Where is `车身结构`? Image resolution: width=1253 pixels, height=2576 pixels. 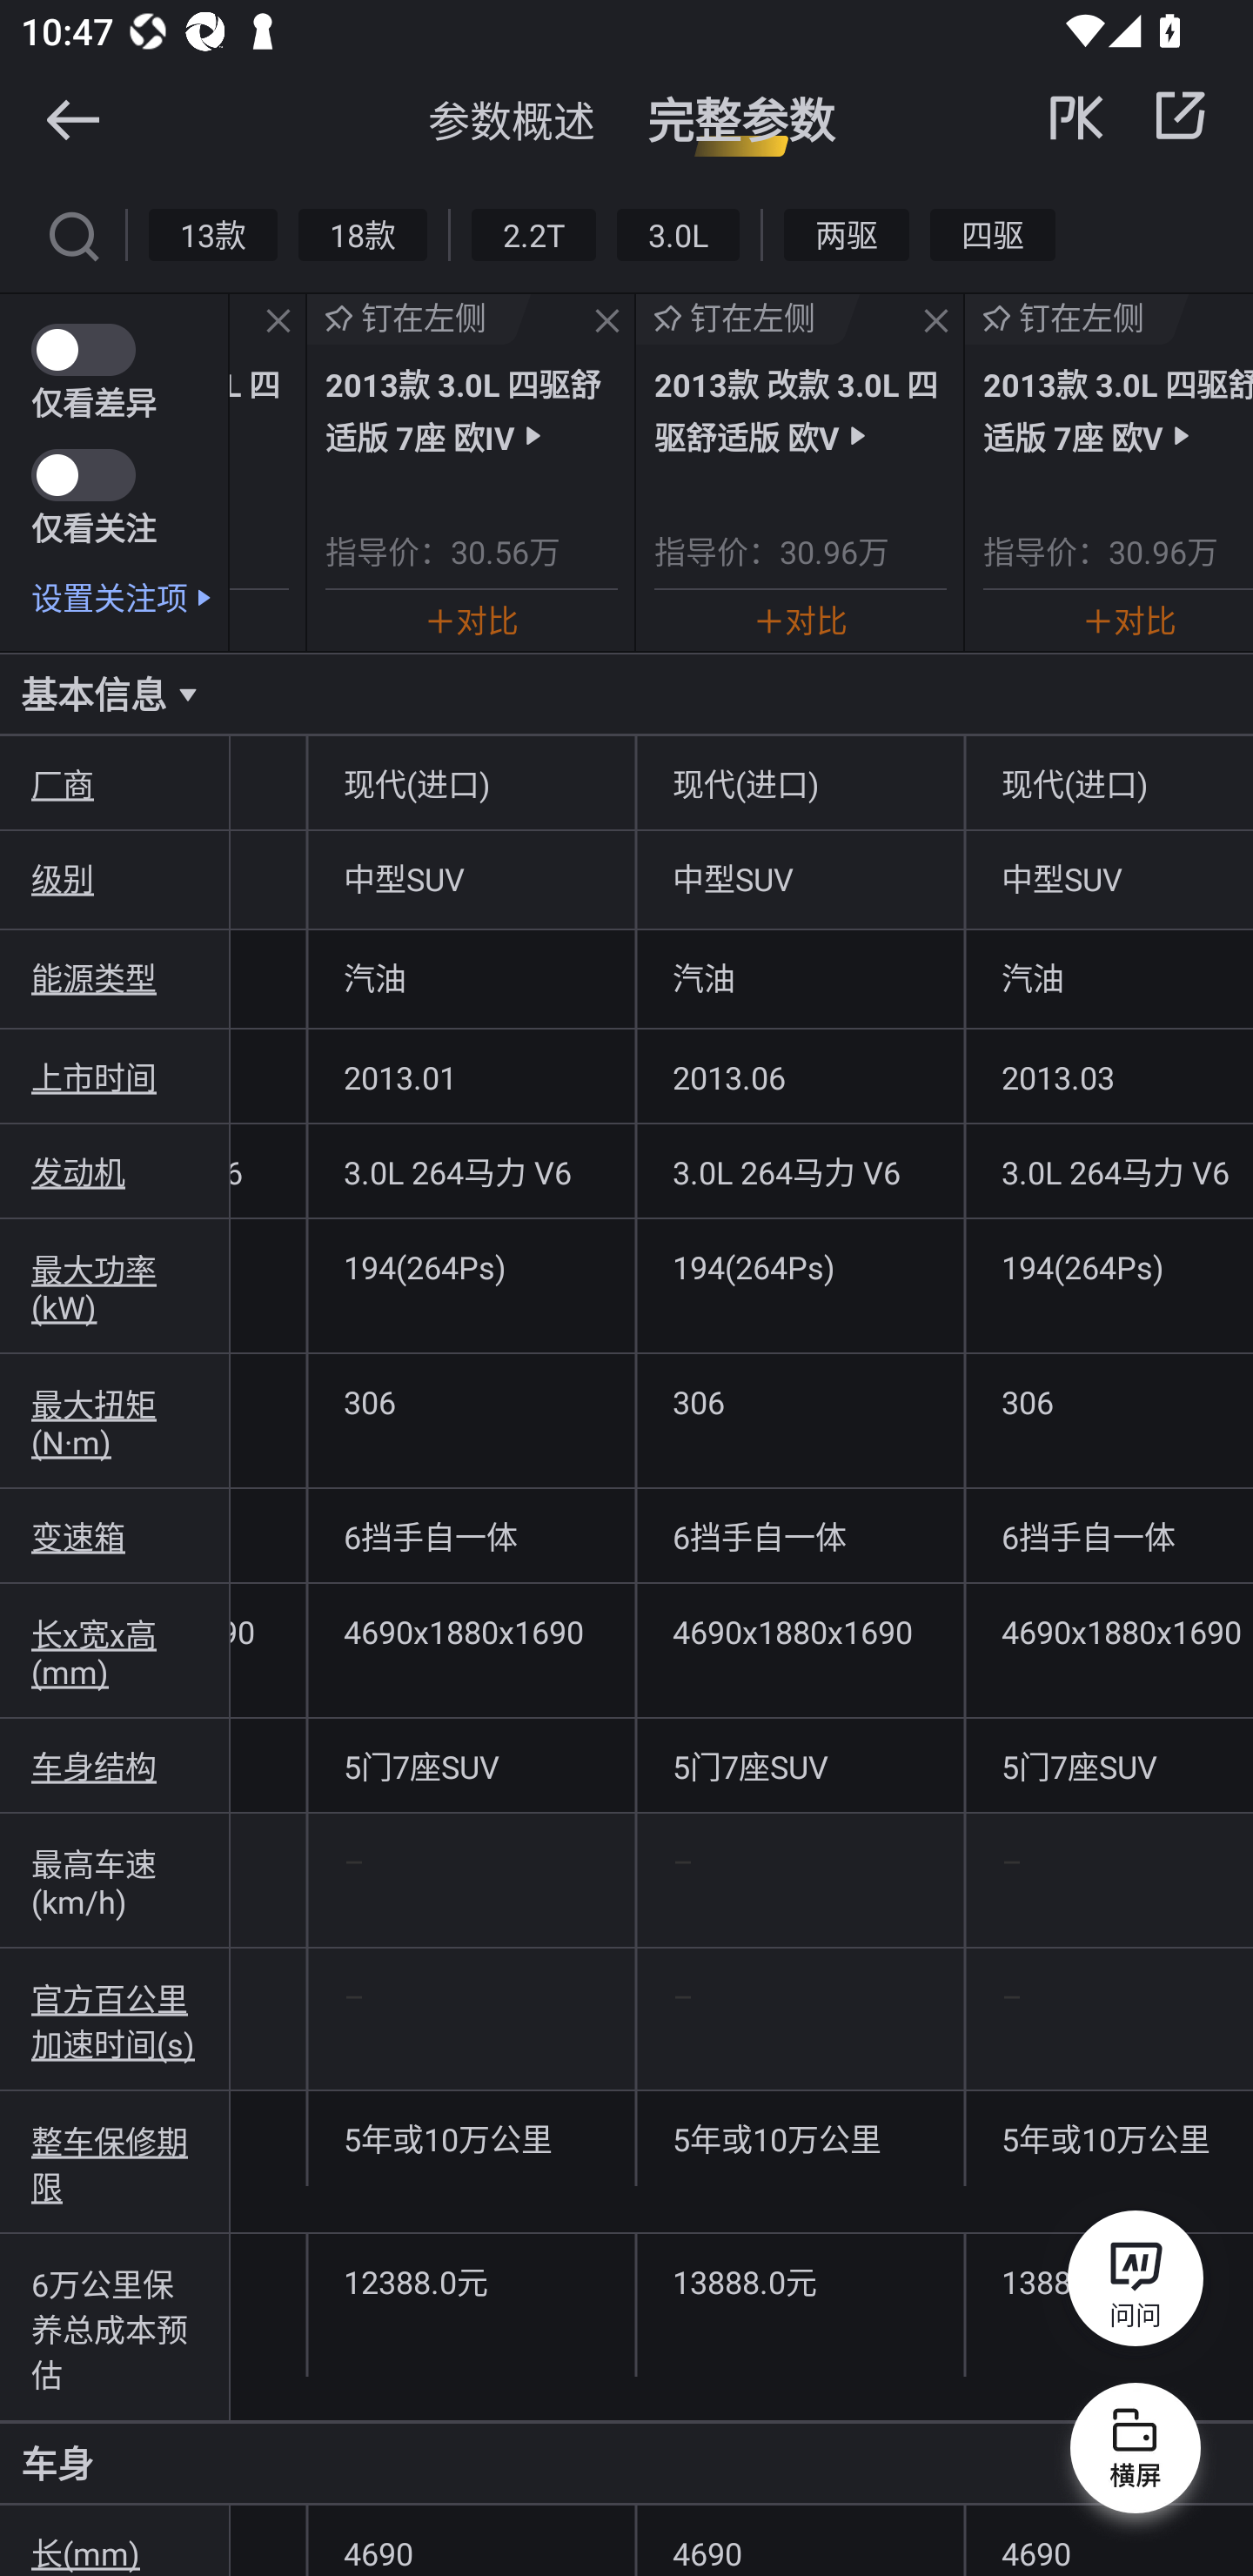
车身结构 is located at coordinates (115, 1765).